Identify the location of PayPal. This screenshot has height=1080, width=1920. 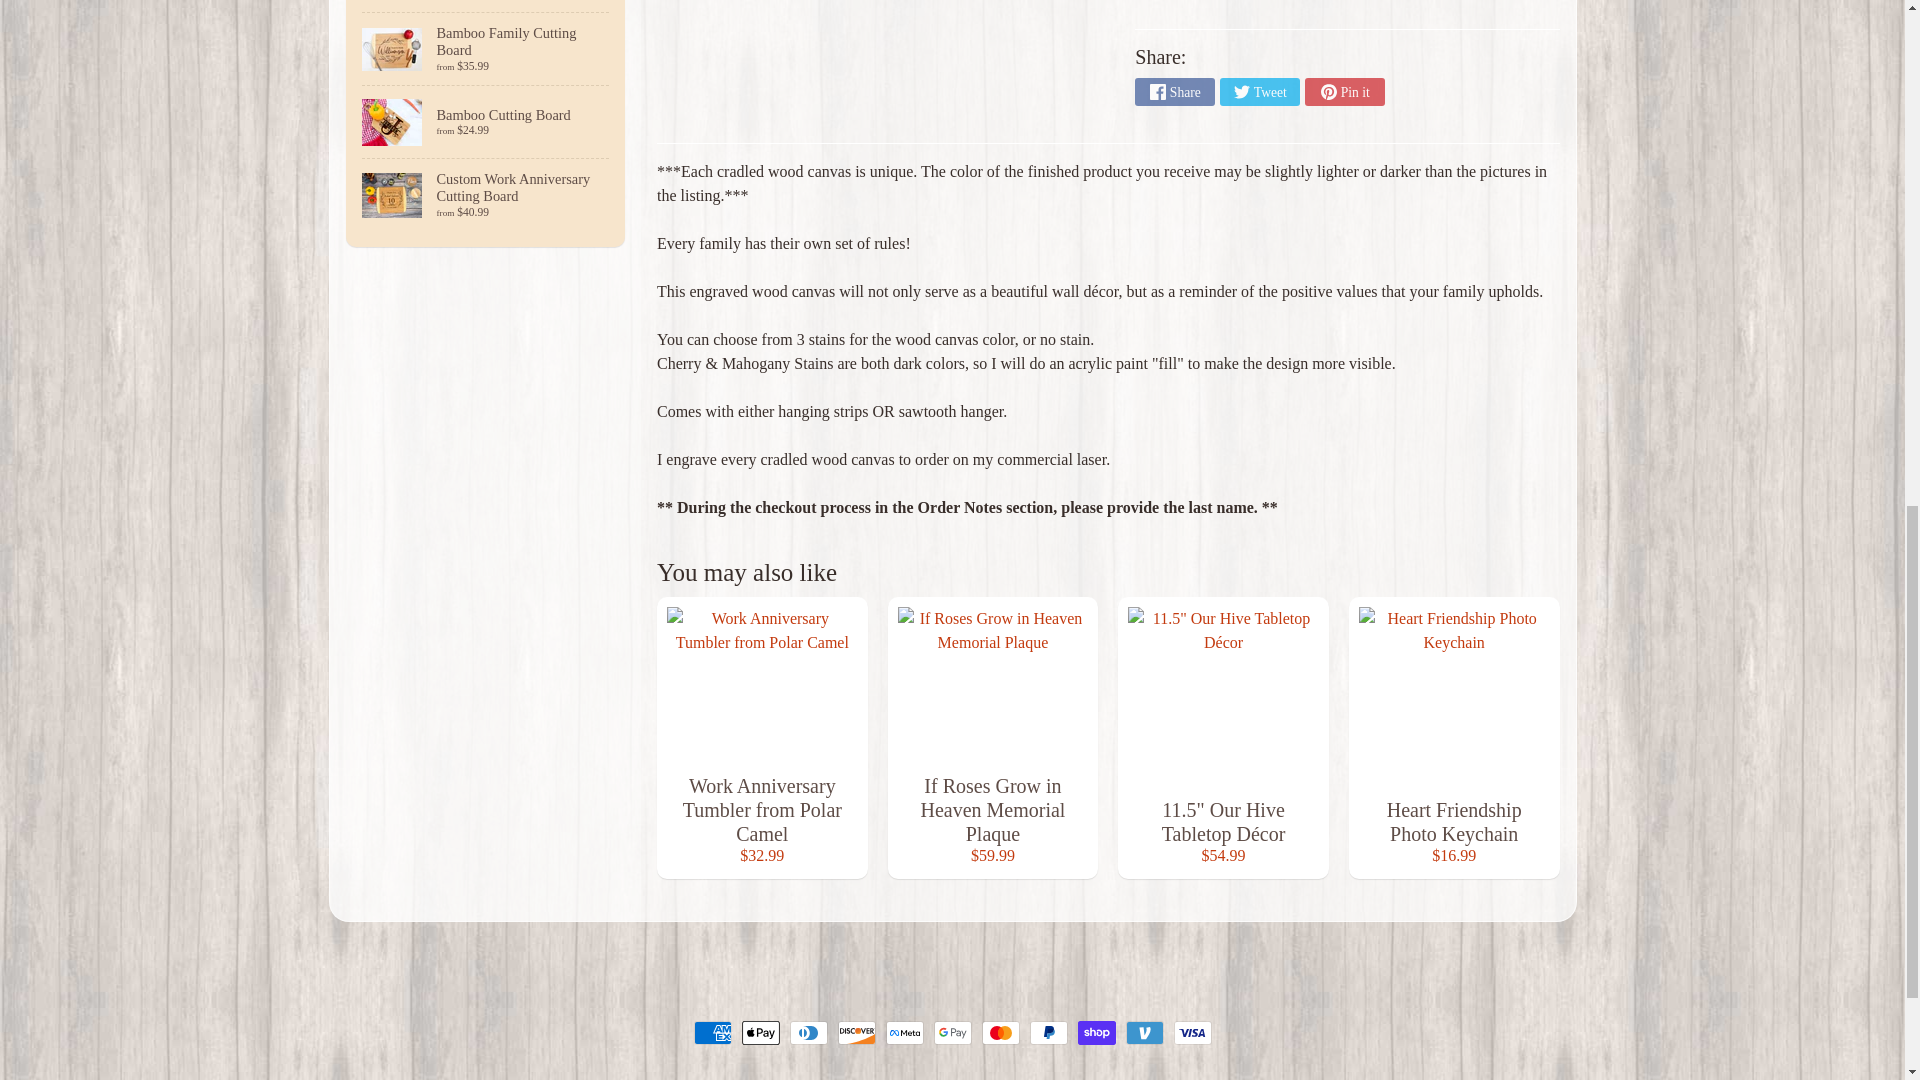
(1048, 1032).